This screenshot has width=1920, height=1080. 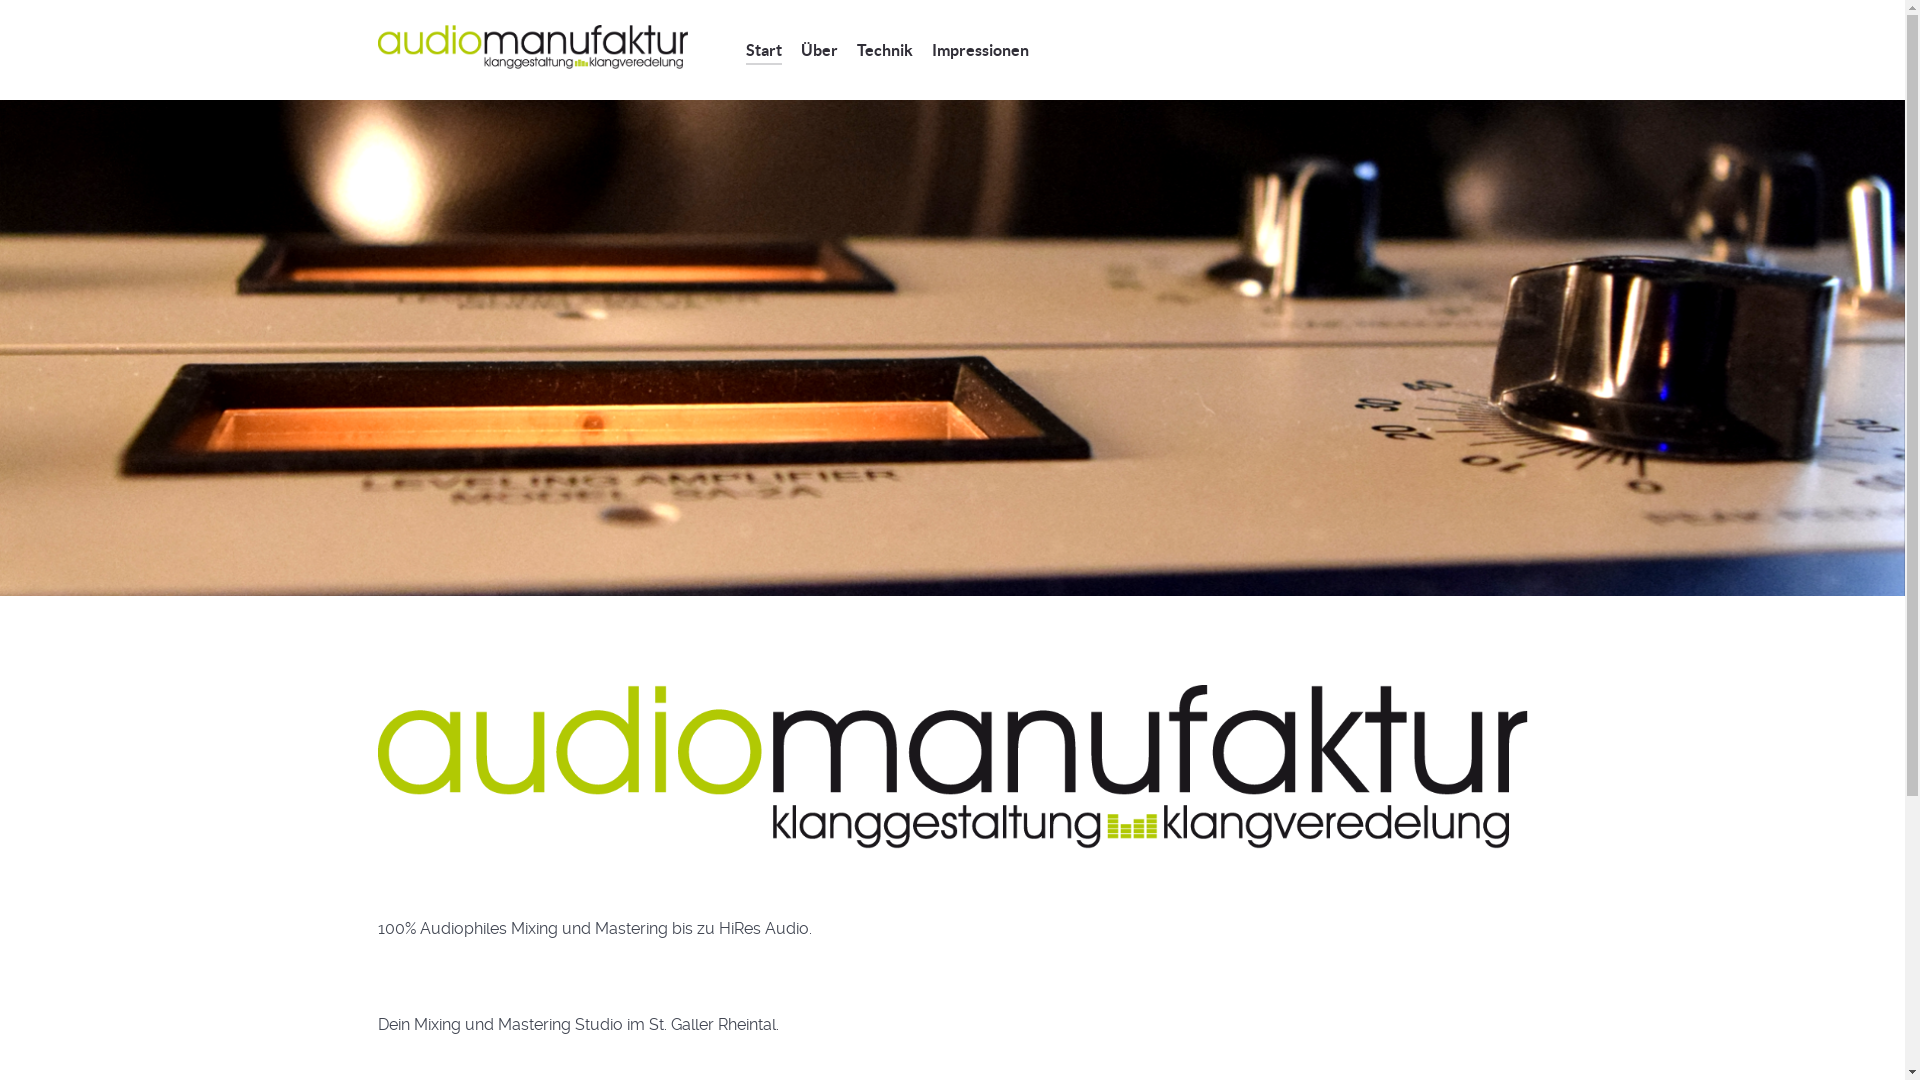 I want to click on Start, so click(x=764, y=52).